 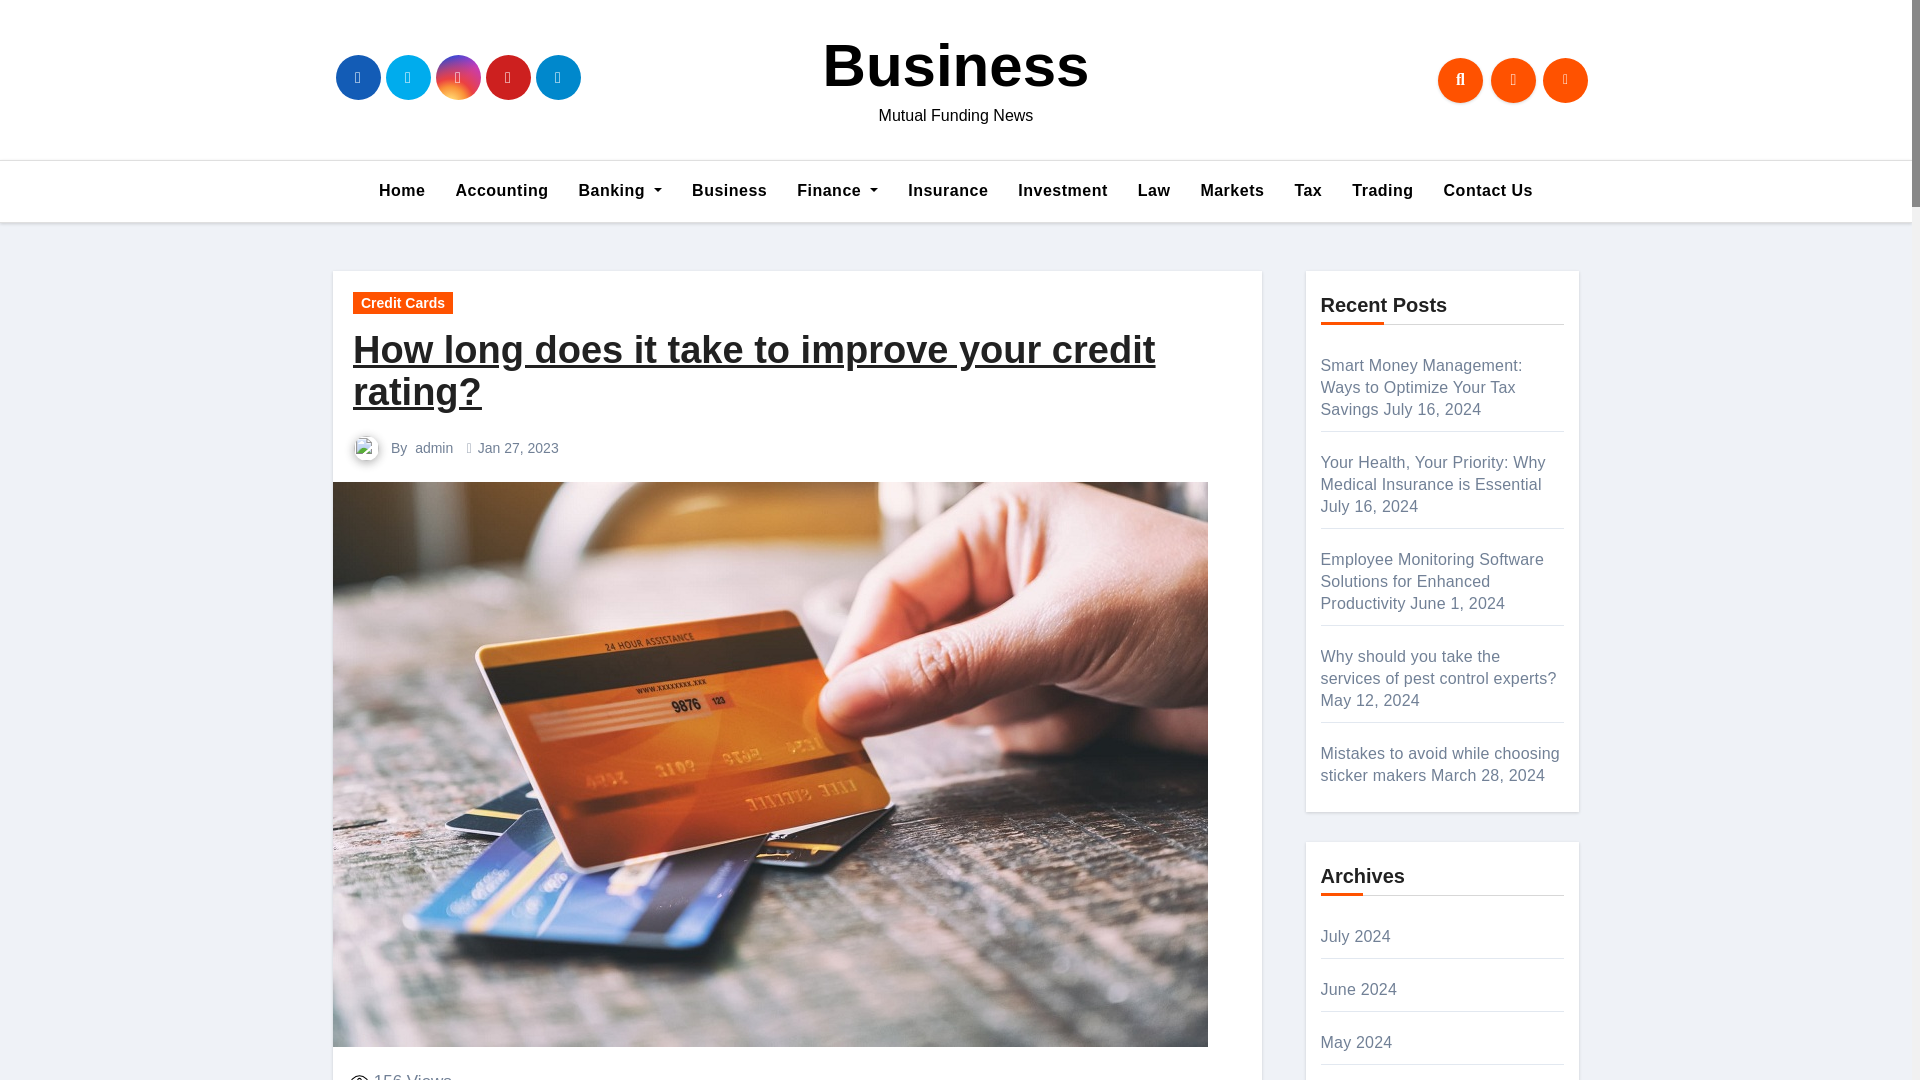 I want to click on Insurance, so click(x=947, y=190).